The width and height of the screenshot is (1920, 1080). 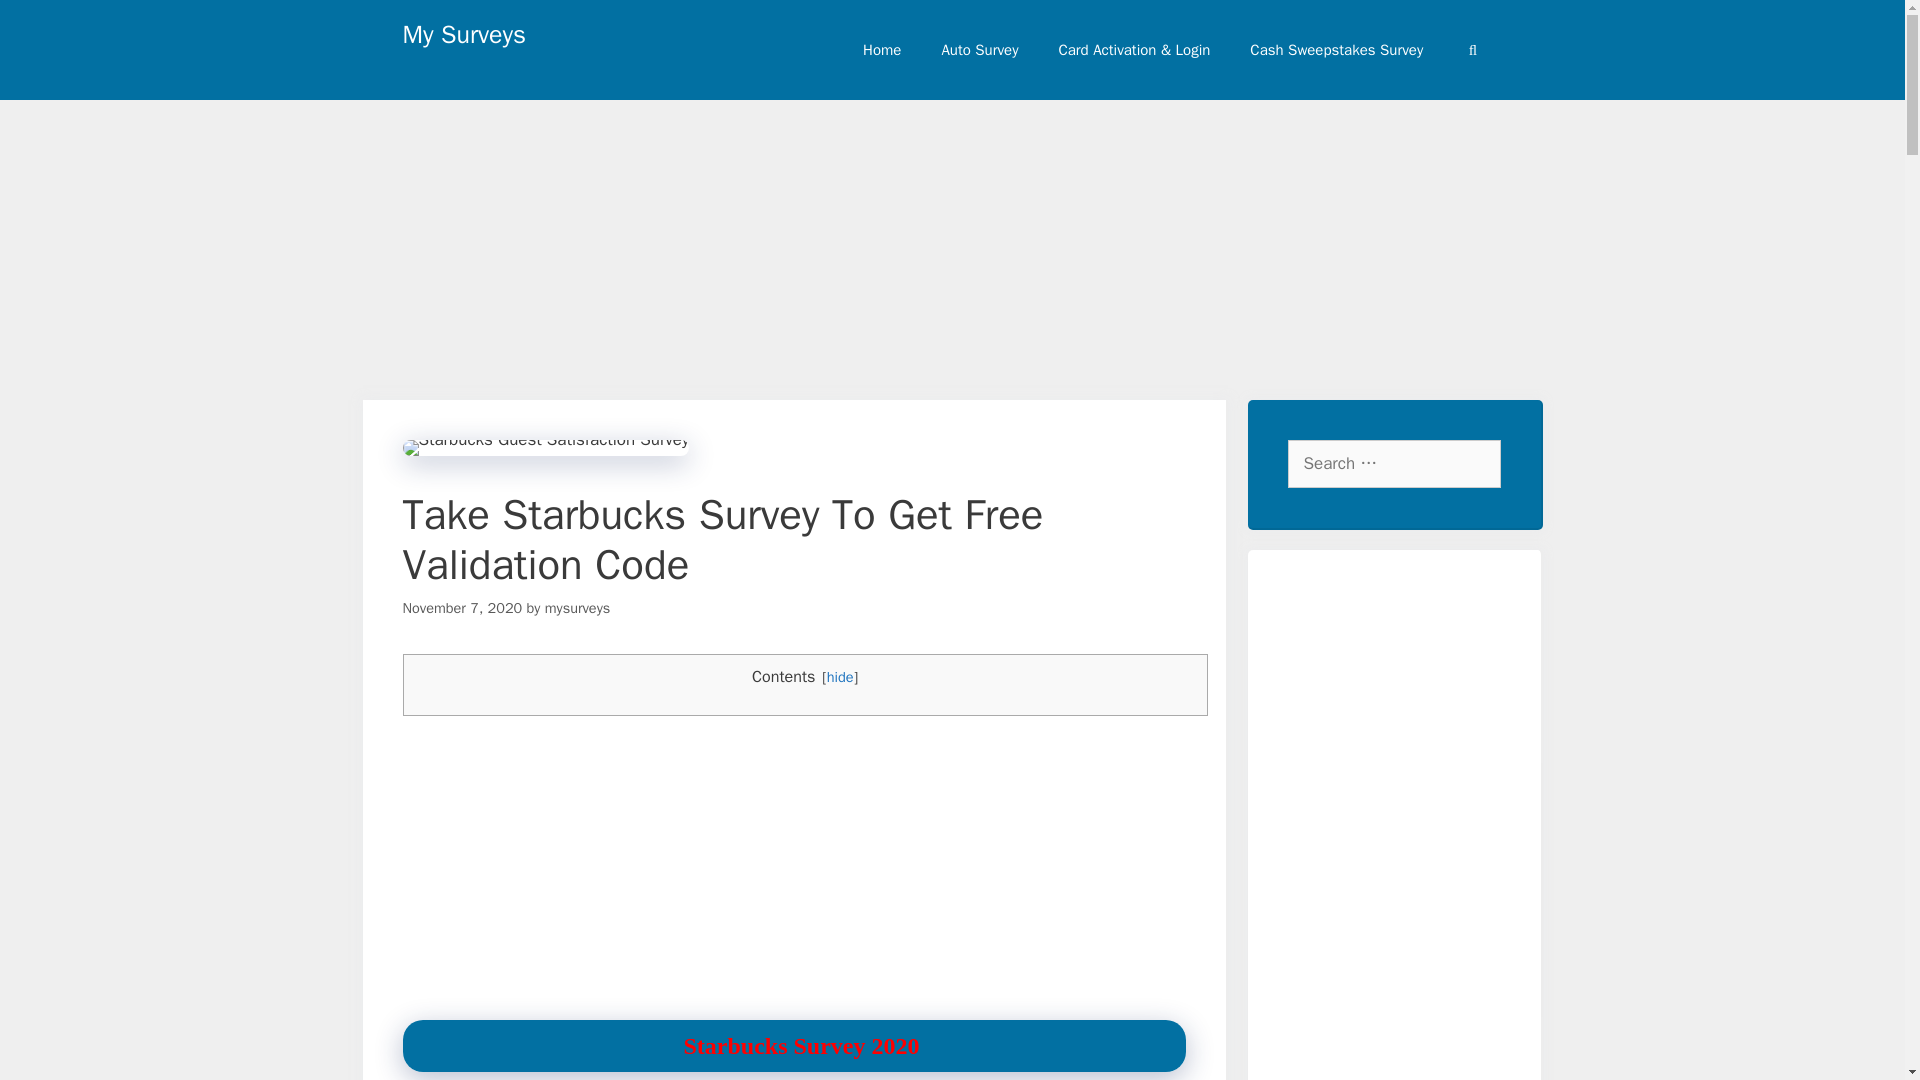 I want to click on My Surveys, so click(x=462, y=34).